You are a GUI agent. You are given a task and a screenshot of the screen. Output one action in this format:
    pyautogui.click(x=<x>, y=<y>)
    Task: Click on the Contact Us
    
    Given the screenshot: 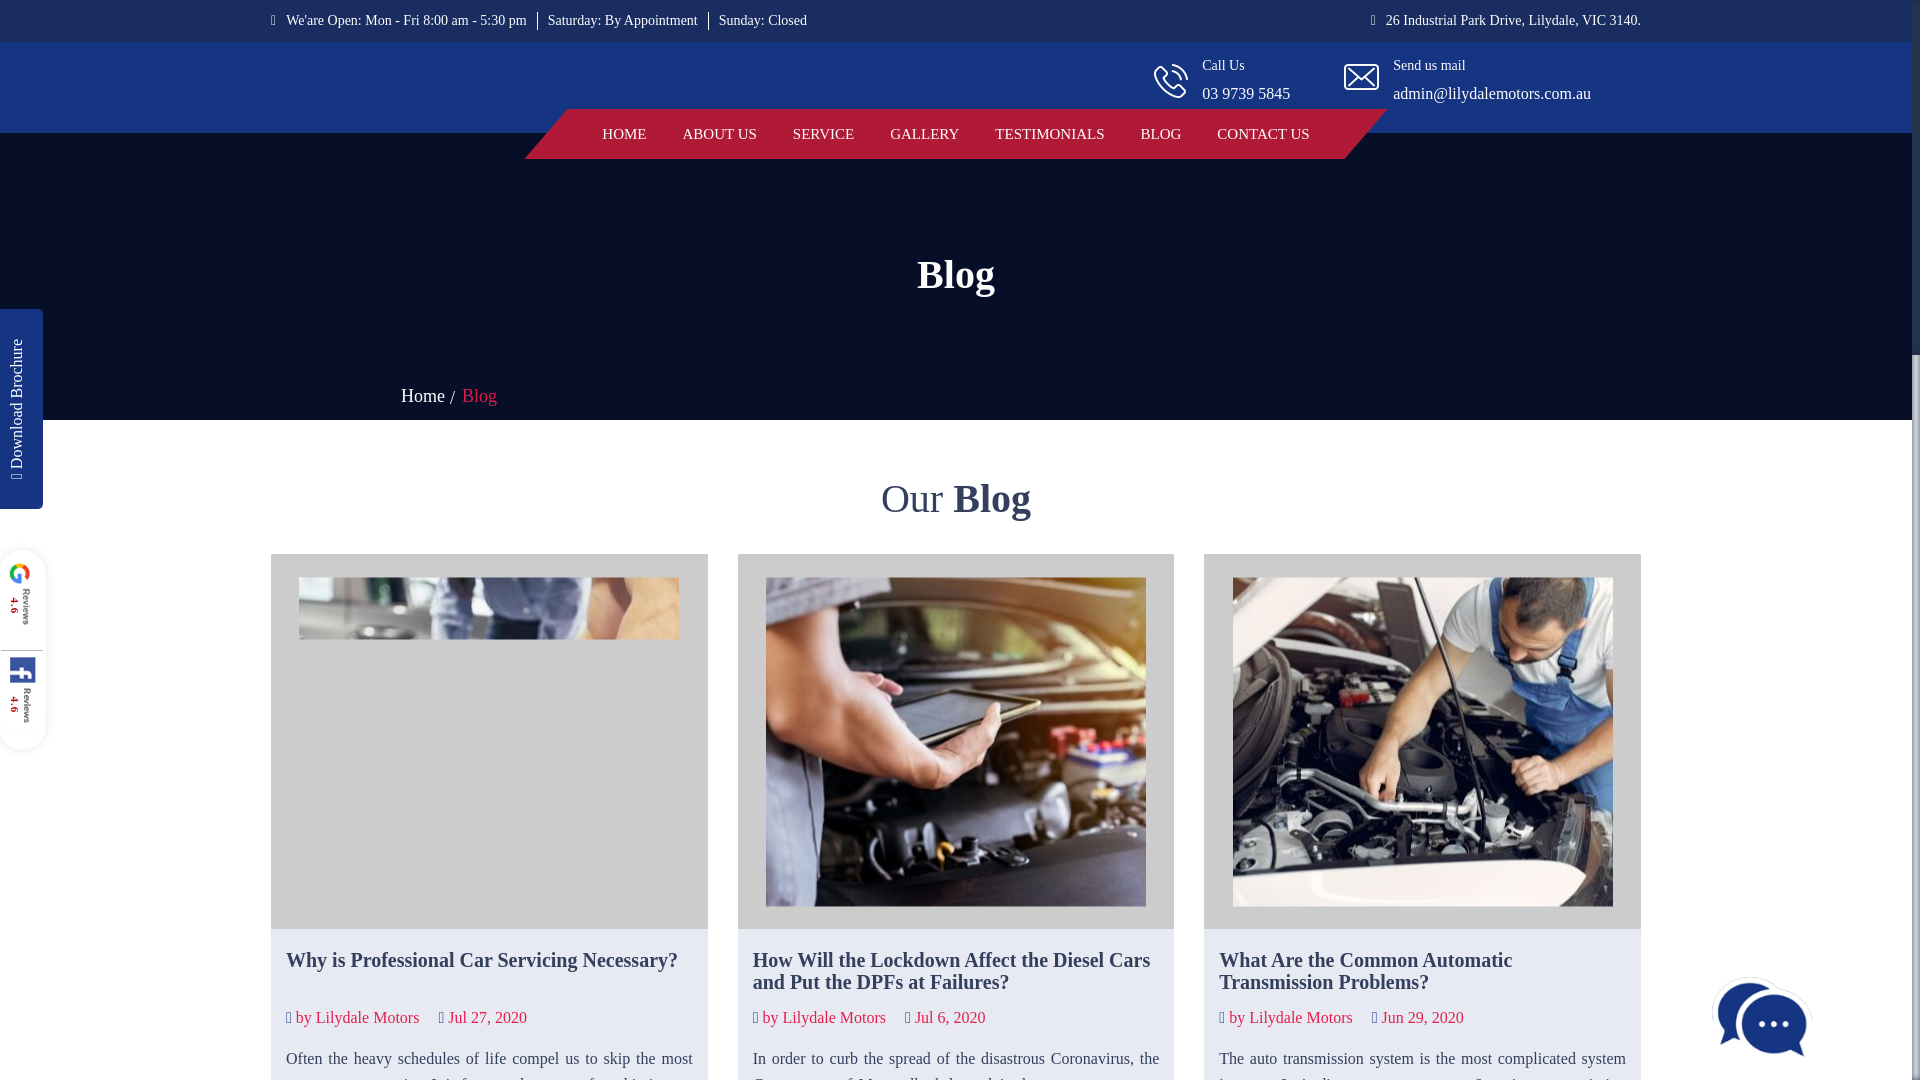 What is the action you would take?
    pyautogui.click(x=1263, y=134)
    